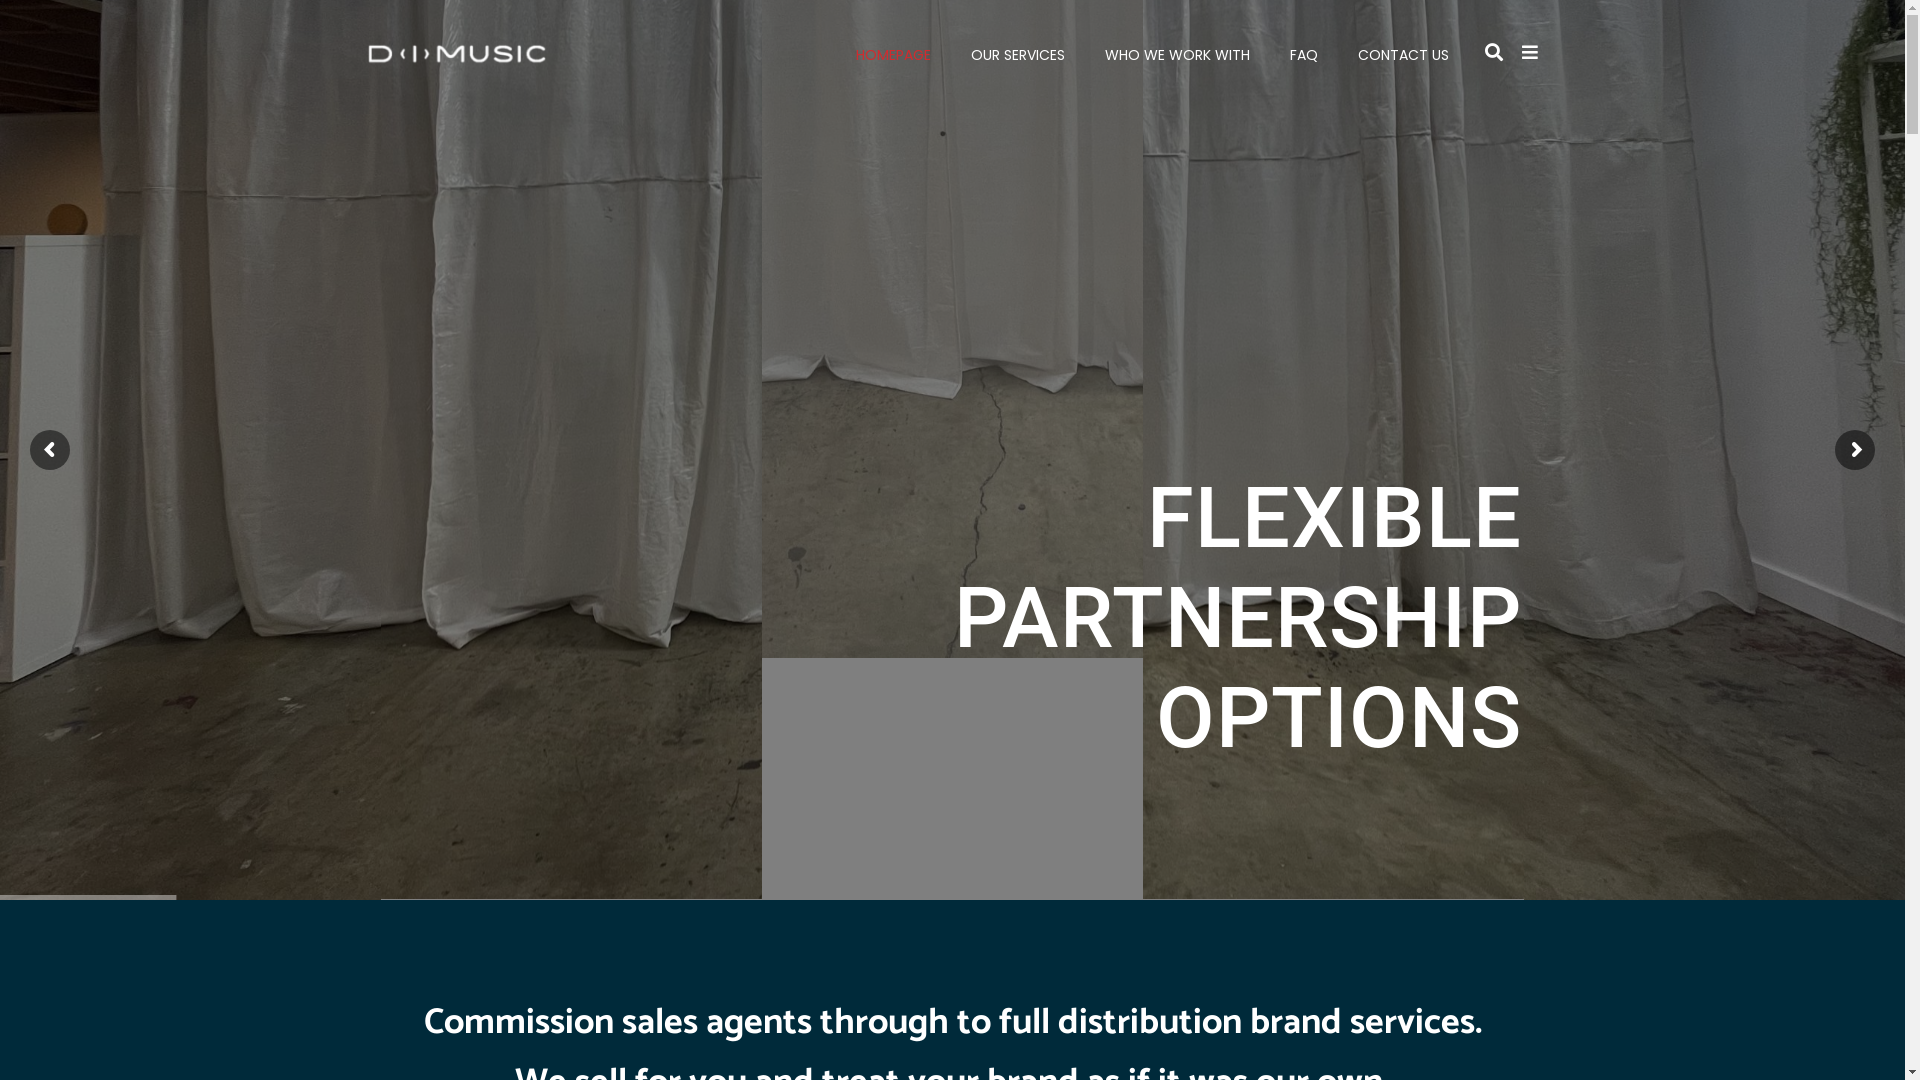 The height and width of the screenshot is (1080, 1920). Describe the element at coordinates (1394, 55) in the screenshot. I see `CONTACT US` at that location.